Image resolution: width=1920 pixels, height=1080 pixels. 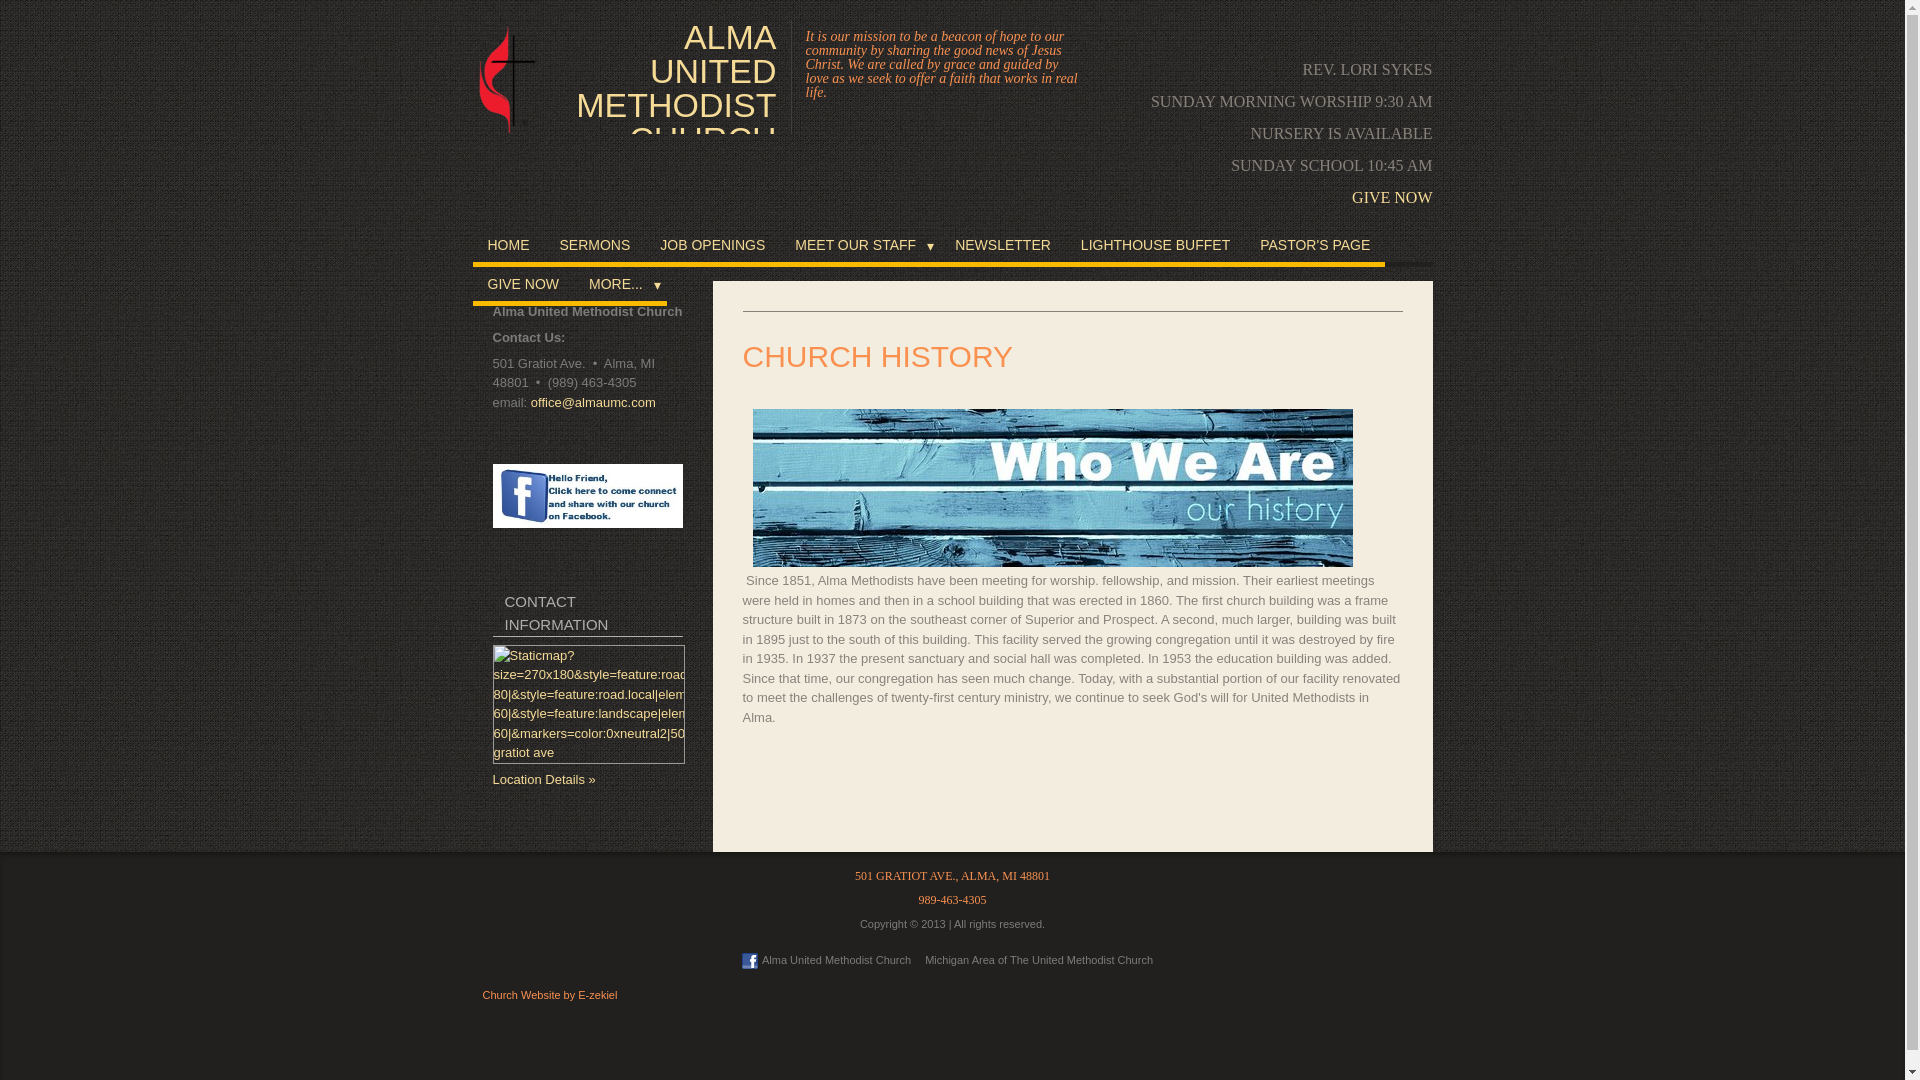 What do you see at coordinates (712, 246) in the screenshot?
I see `JOB OPENINGS` at bounding box center [712, 246].